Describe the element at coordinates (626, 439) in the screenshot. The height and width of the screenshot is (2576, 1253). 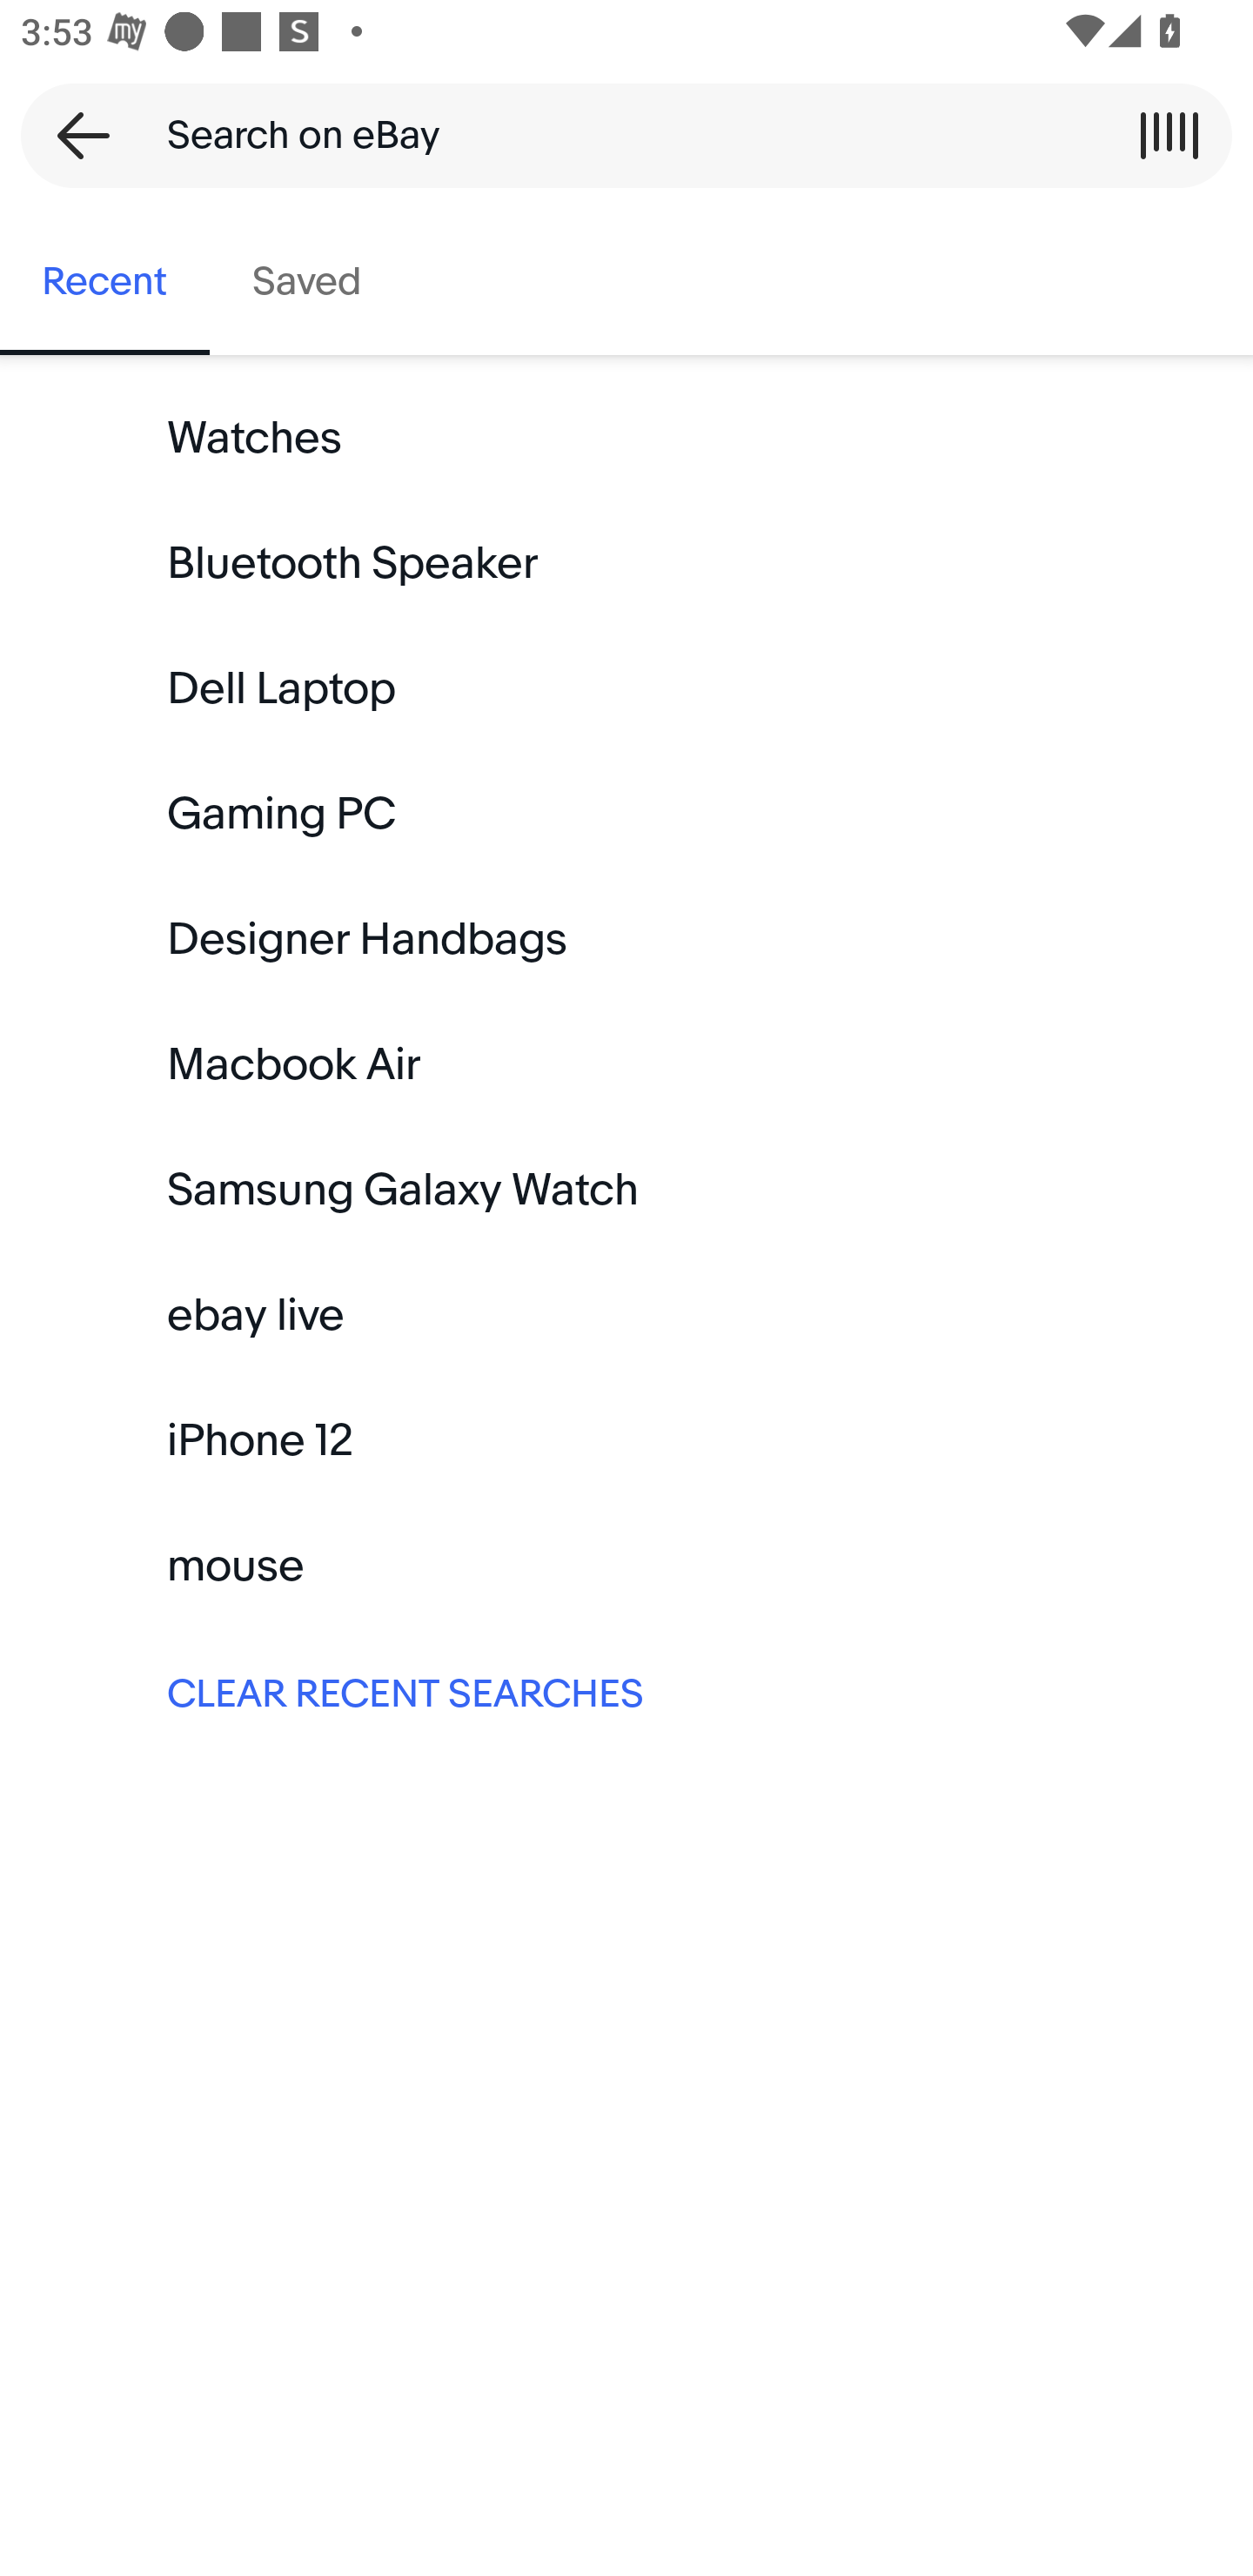
I see `Watches Keyword search Watches:` at that location.